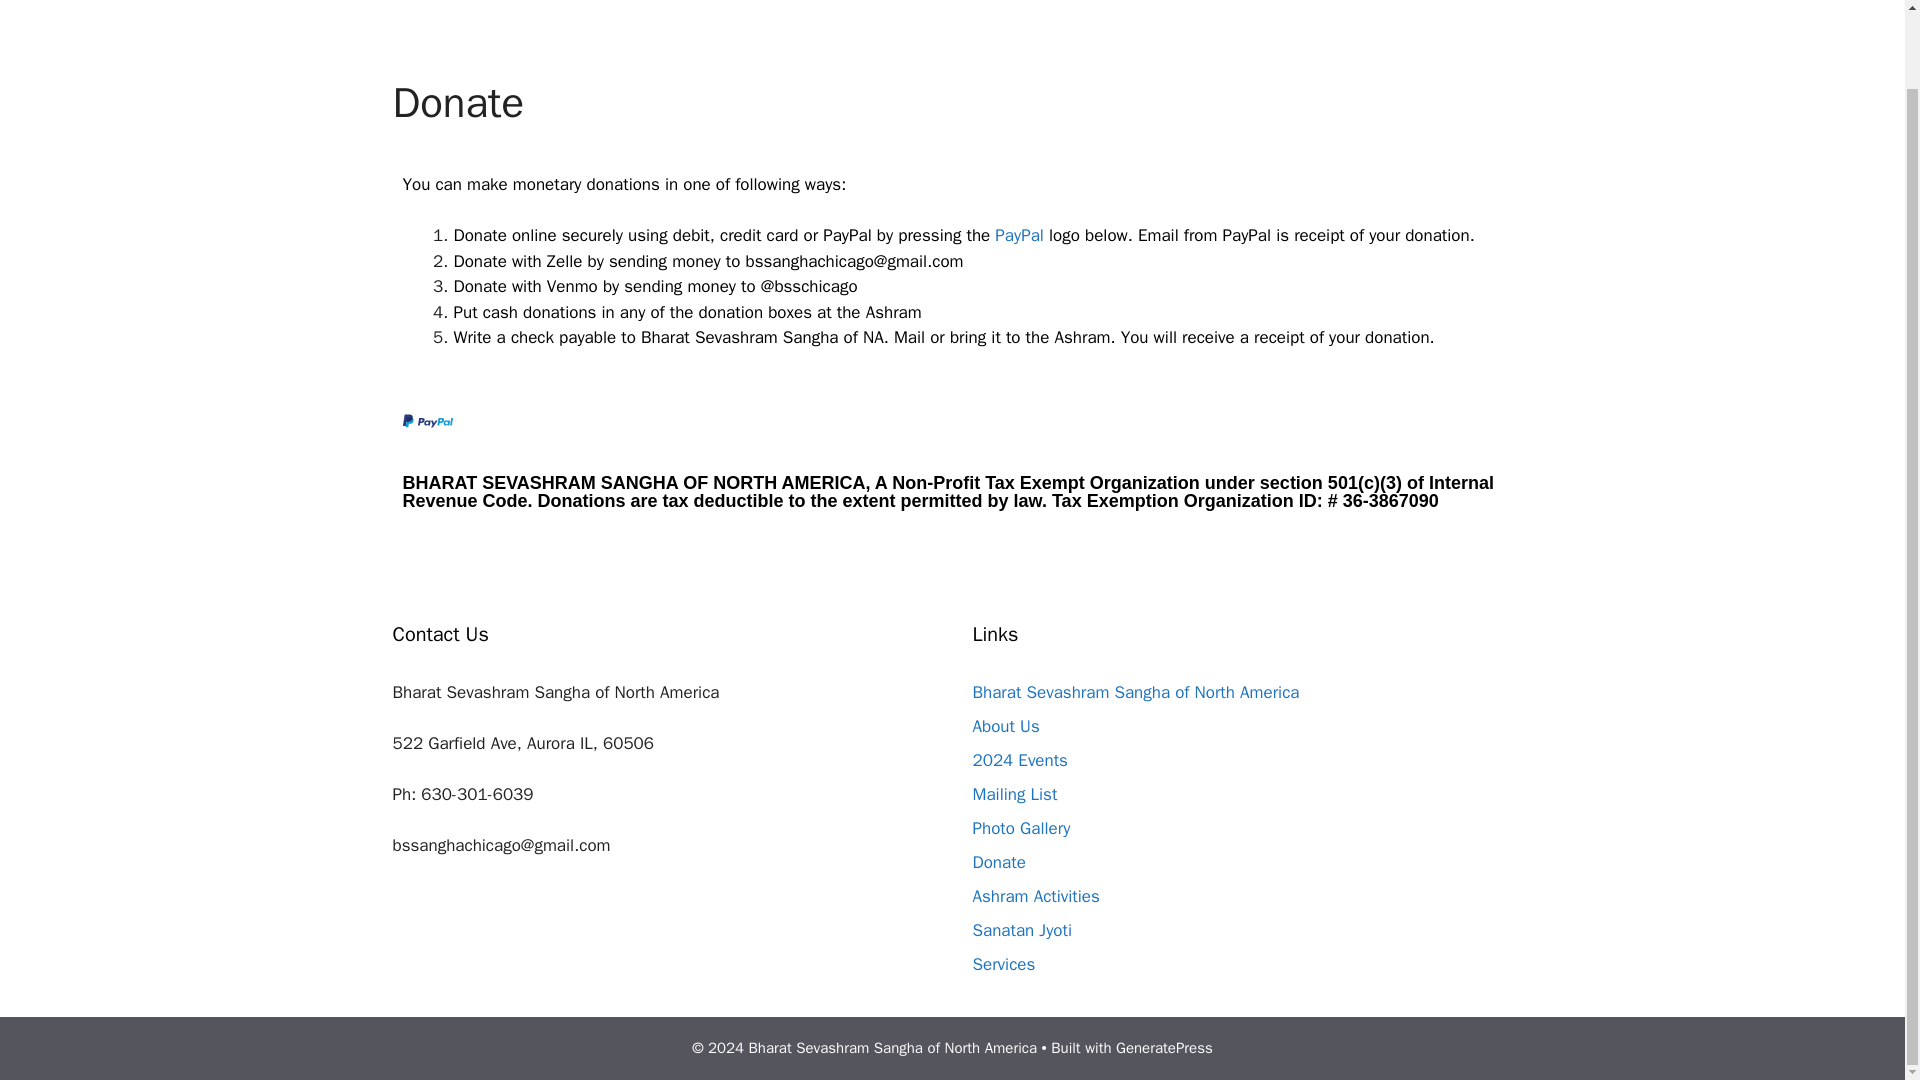 This screenshot has width=1920, height=1080. What do you see at coordinates (1021, 930) in the screenshot?
I see `Sanatan Jyoti` at bounding box center [1021, 930].